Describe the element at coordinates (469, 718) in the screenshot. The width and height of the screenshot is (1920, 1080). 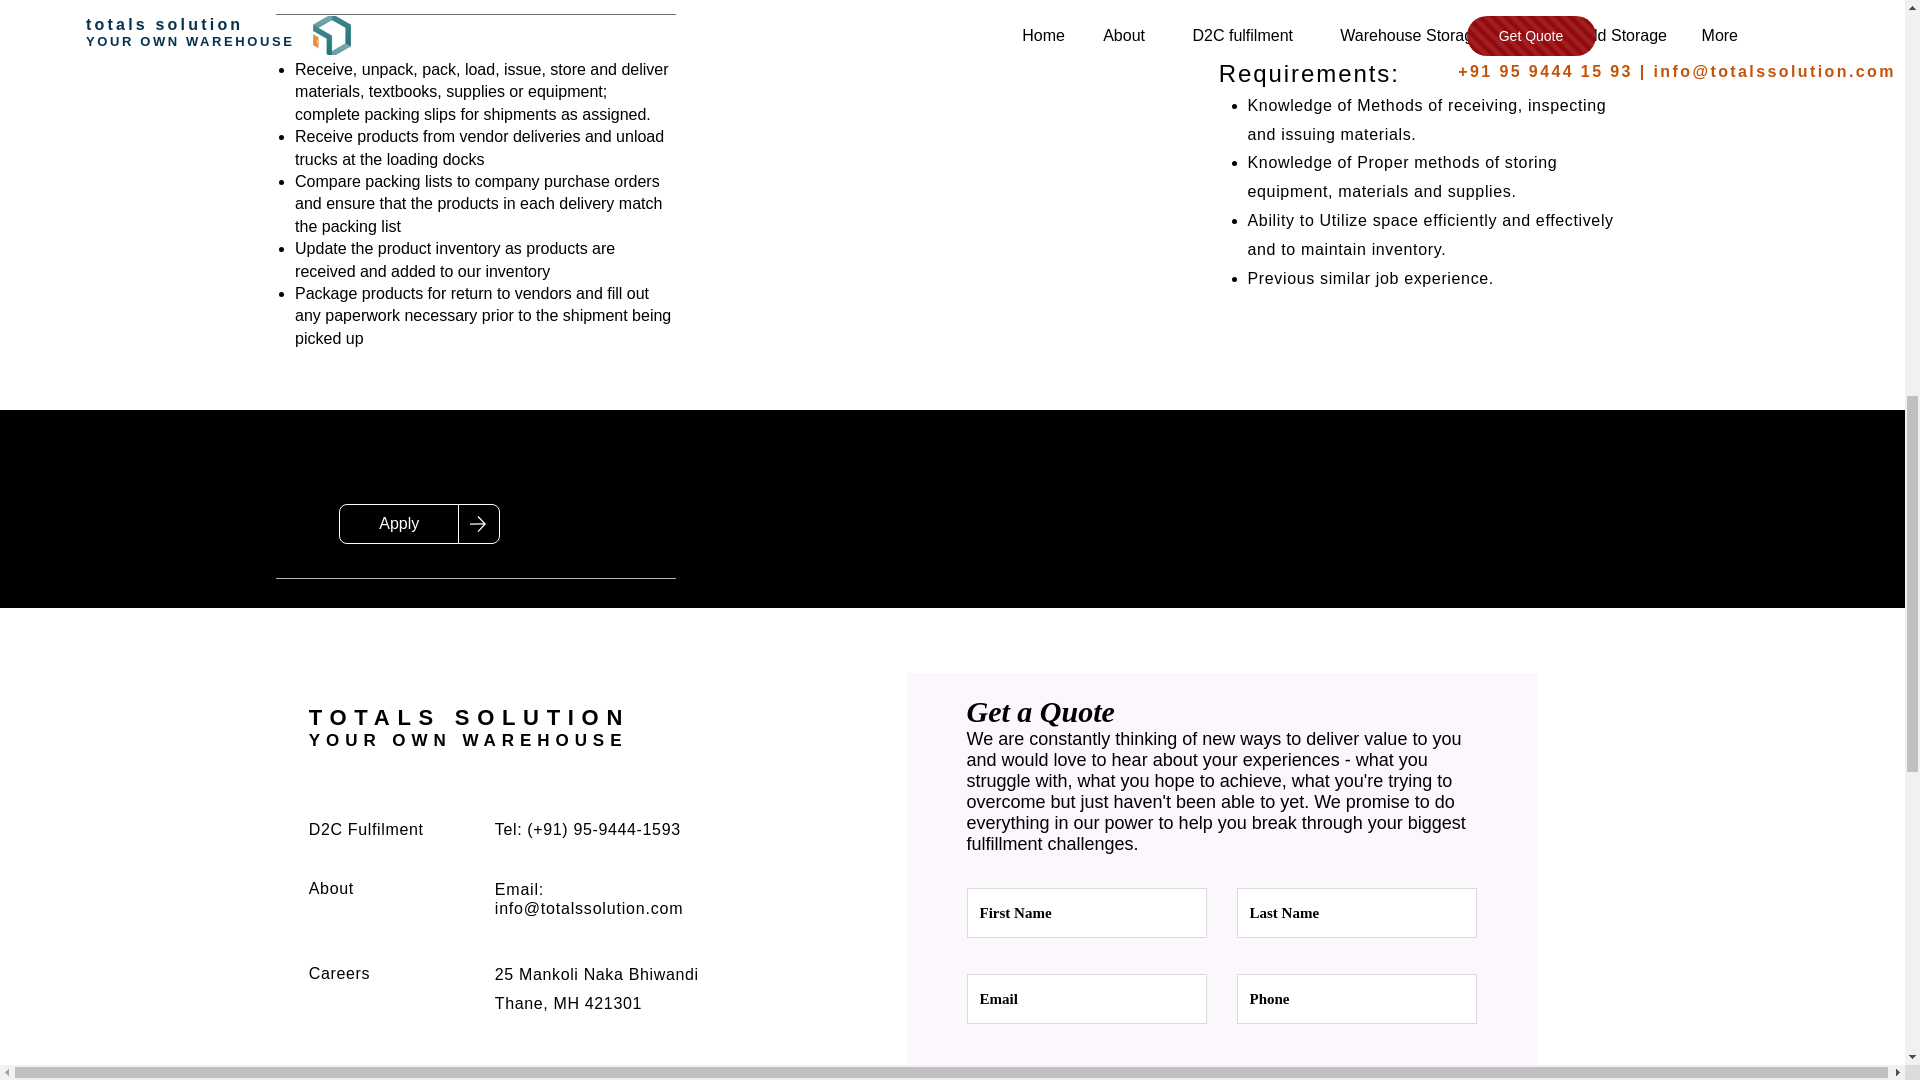
I see `TOTALS SOLUTION` at that location.